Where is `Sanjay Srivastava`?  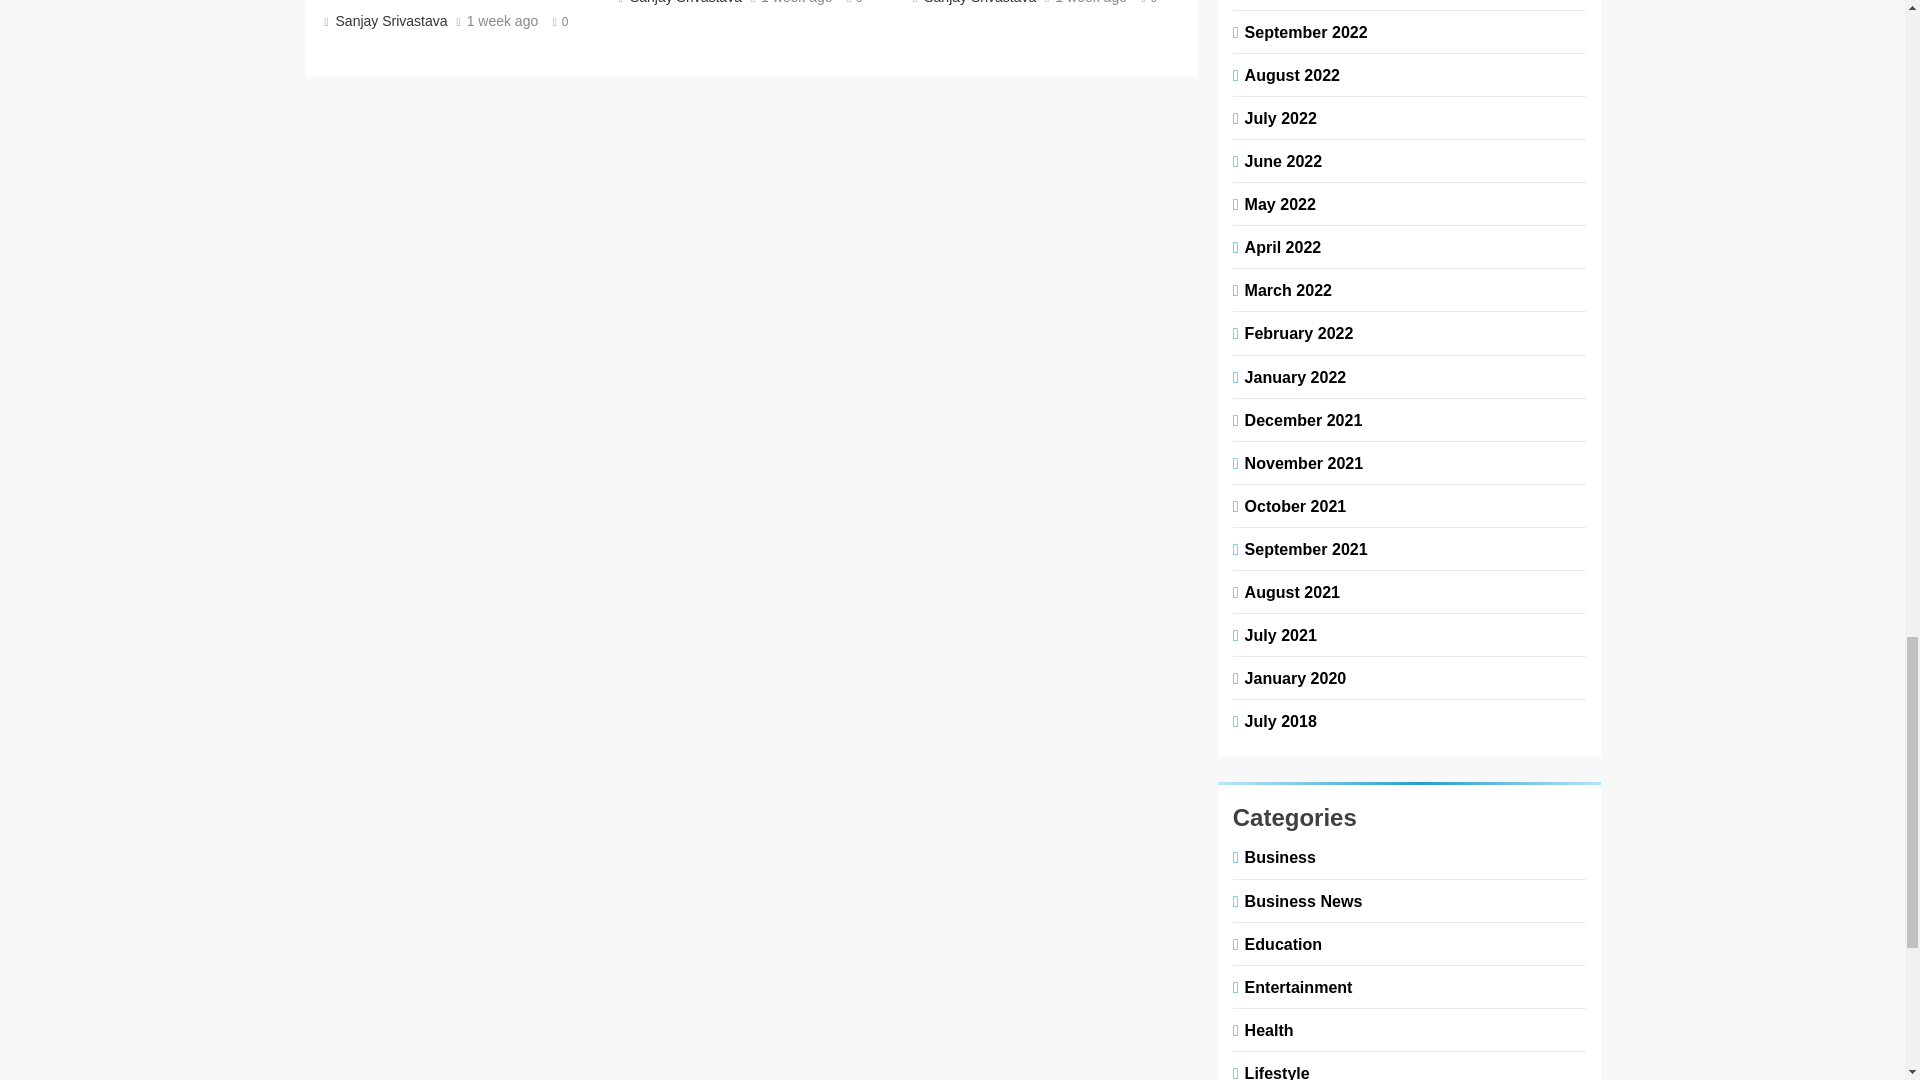
Sanjay Srivastava is located at coordinates (978, 2).